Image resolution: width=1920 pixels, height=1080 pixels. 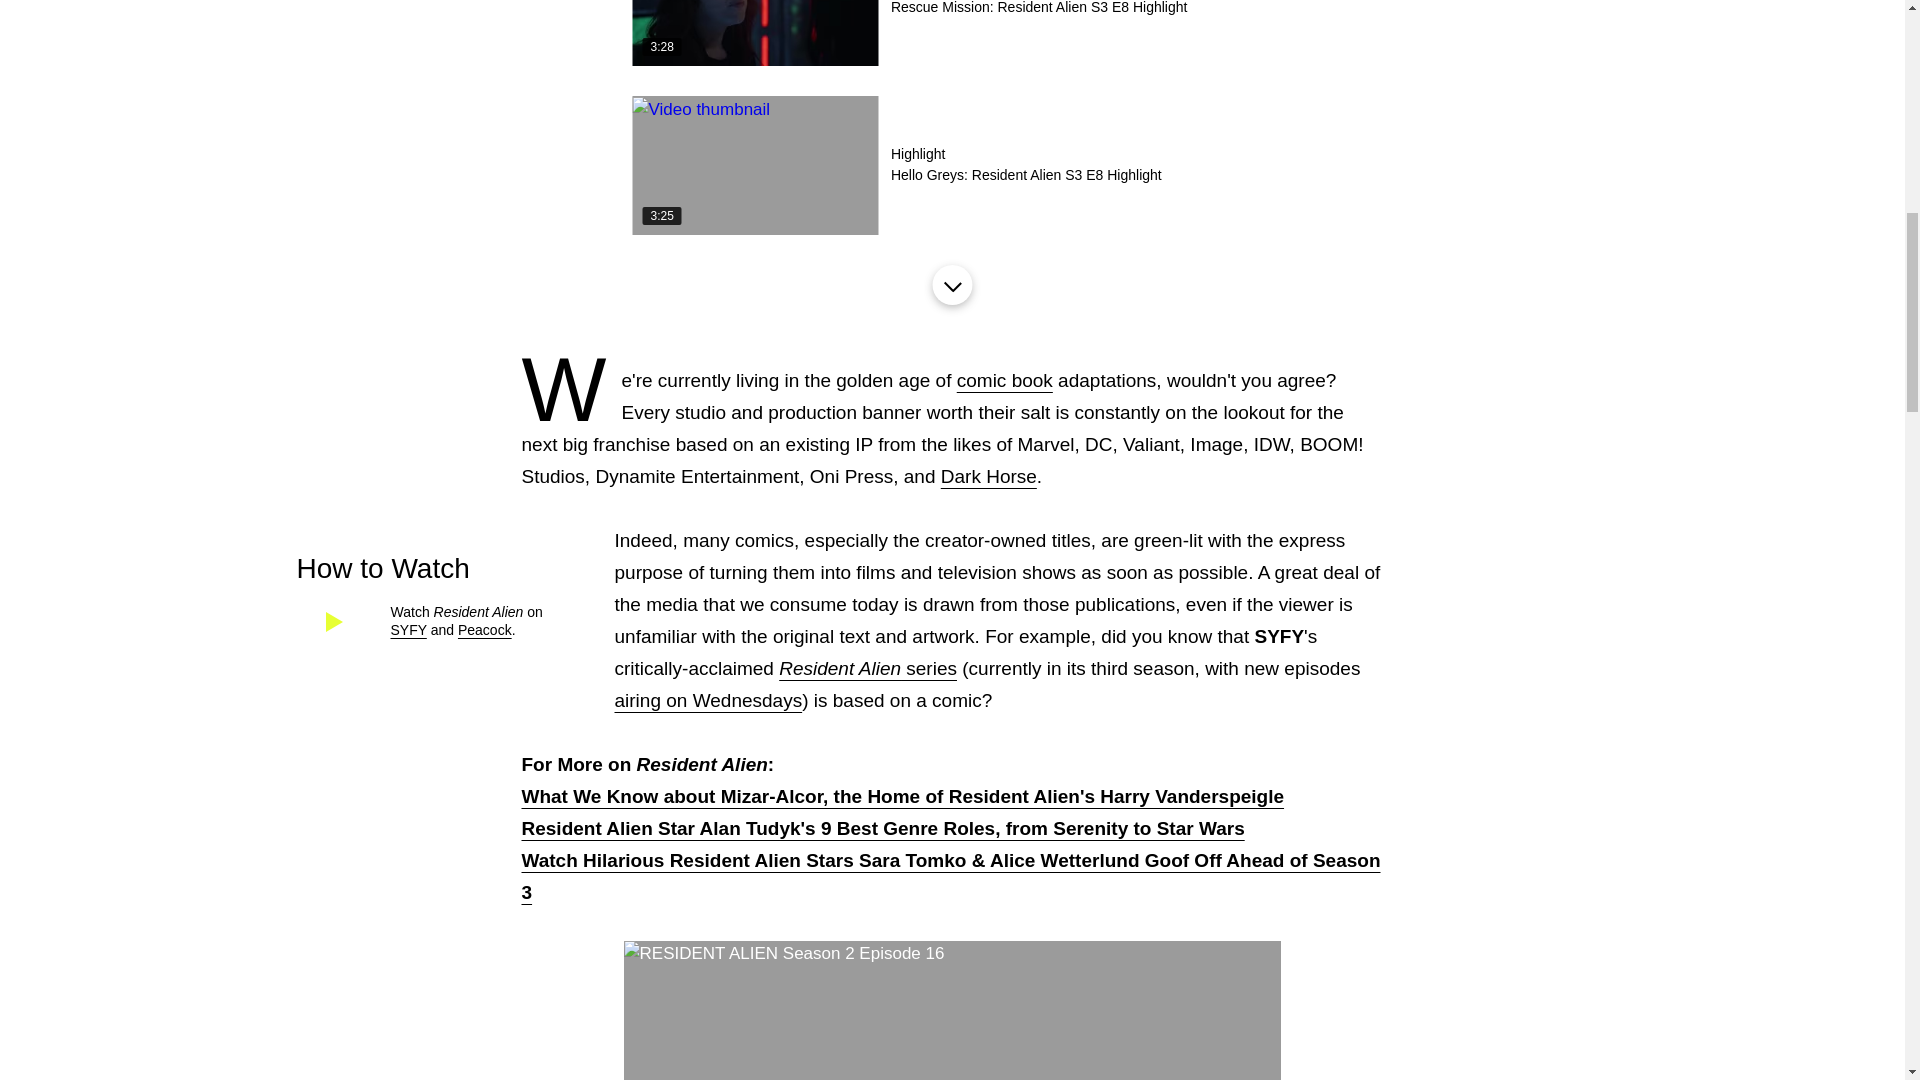 I want to click on airing on Wednesdays, so click(x=951, y=166).